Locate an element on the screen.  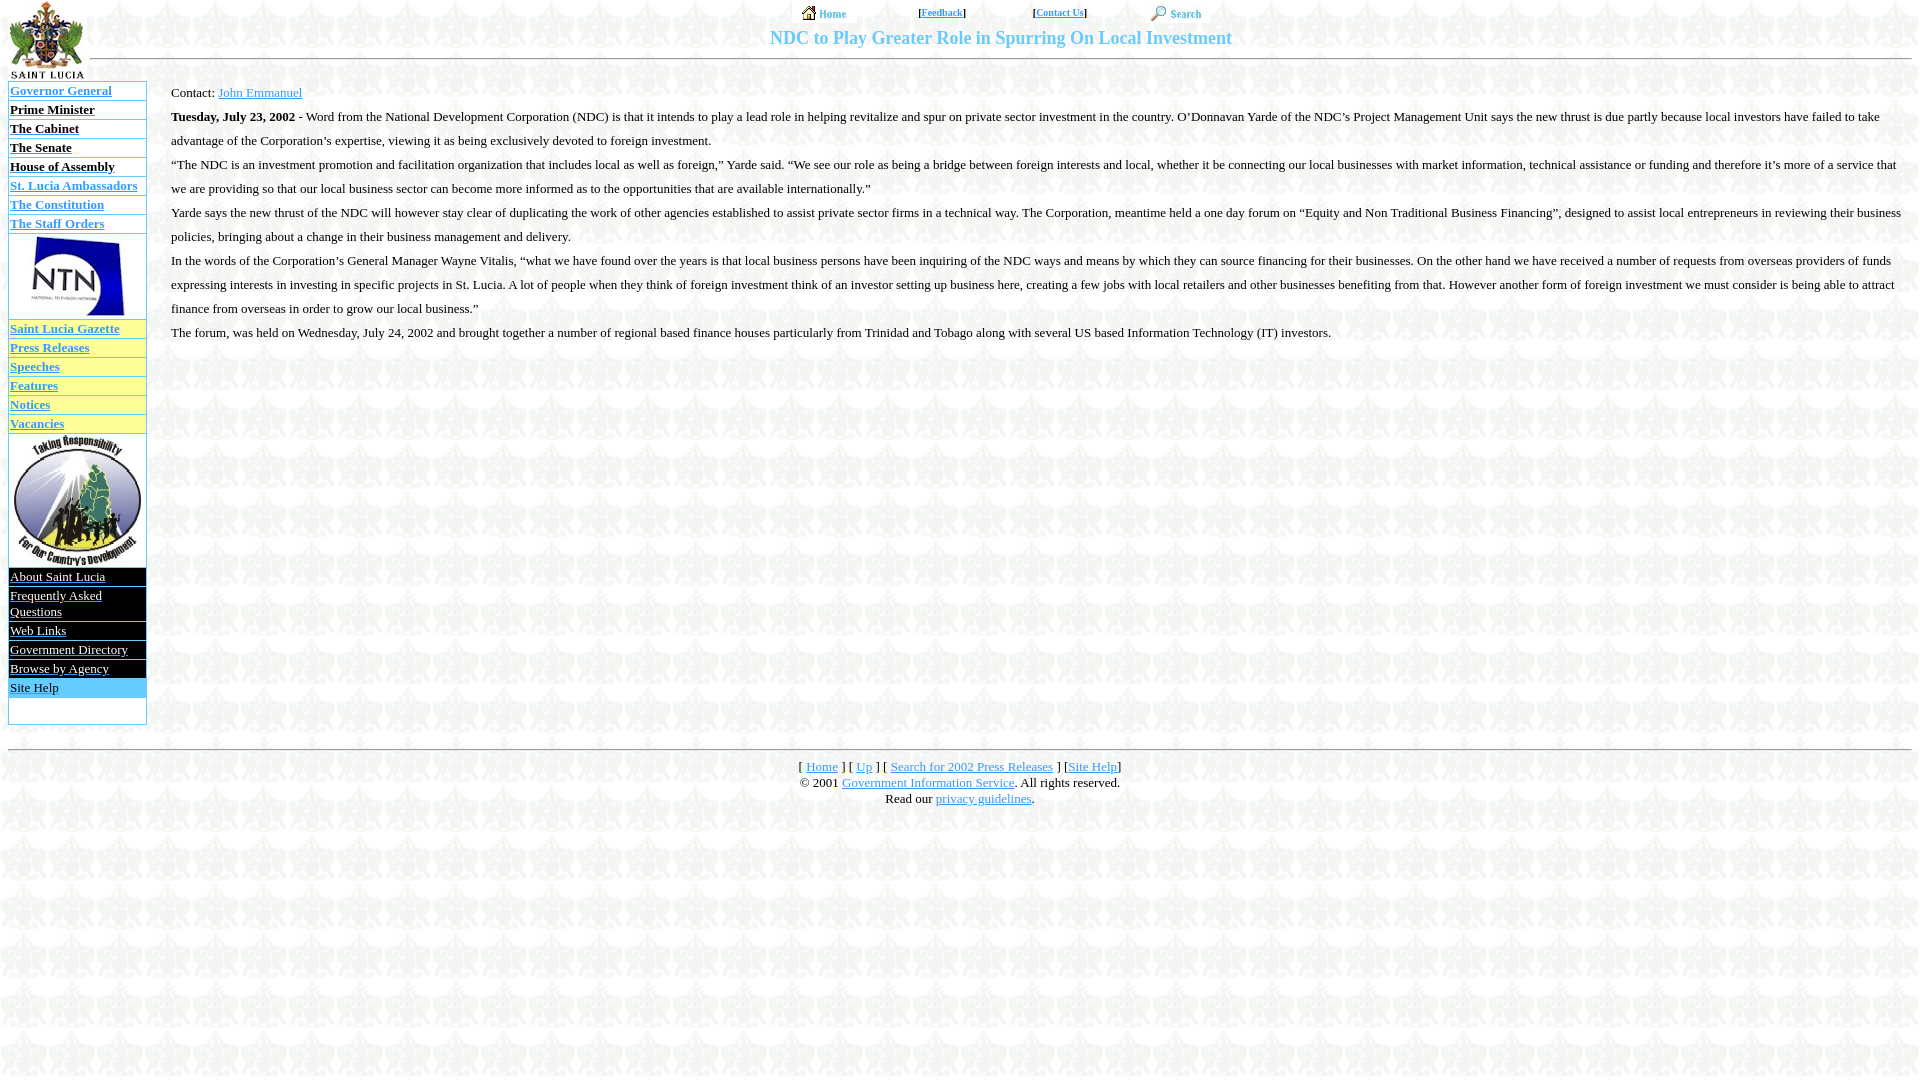
Speeches is located at coordinates (34, 366).